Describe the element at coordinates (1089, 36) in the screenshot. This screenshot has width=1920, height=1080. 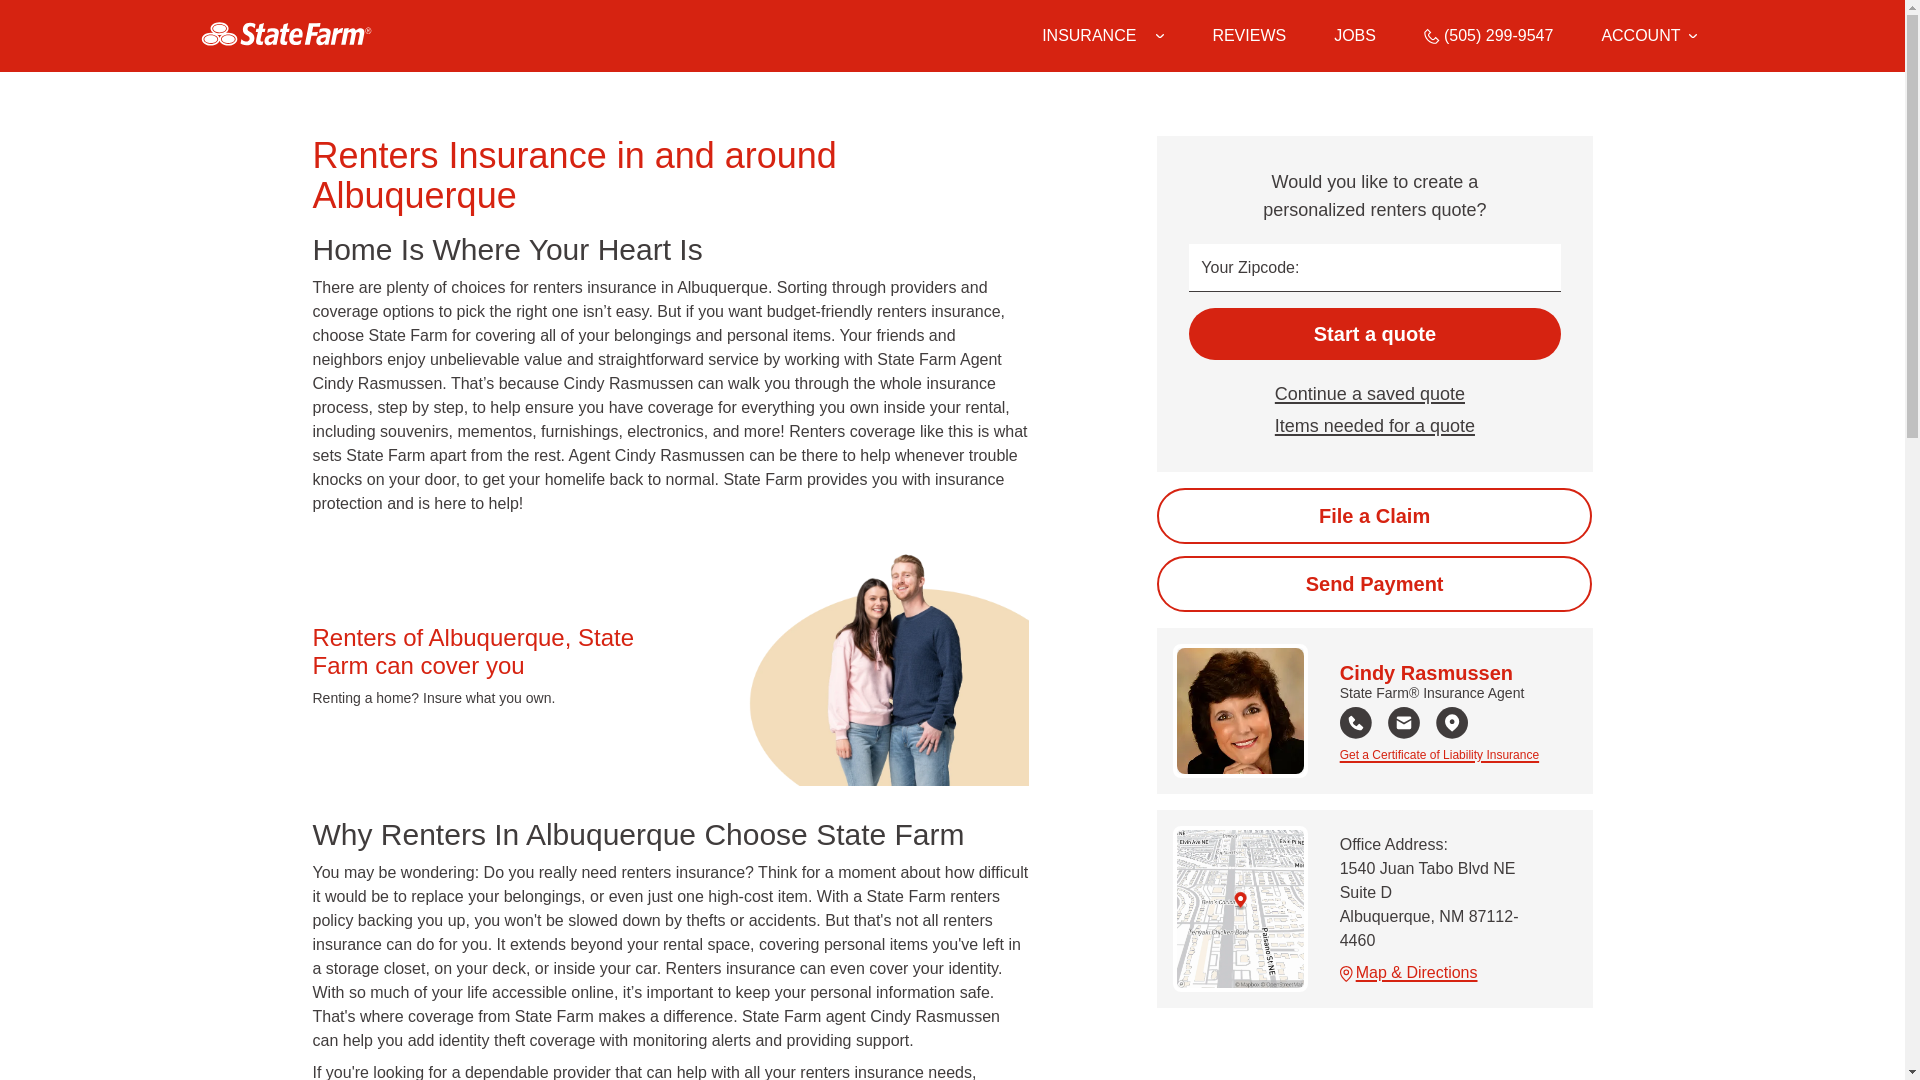
I see `INSURANCE` at that location.